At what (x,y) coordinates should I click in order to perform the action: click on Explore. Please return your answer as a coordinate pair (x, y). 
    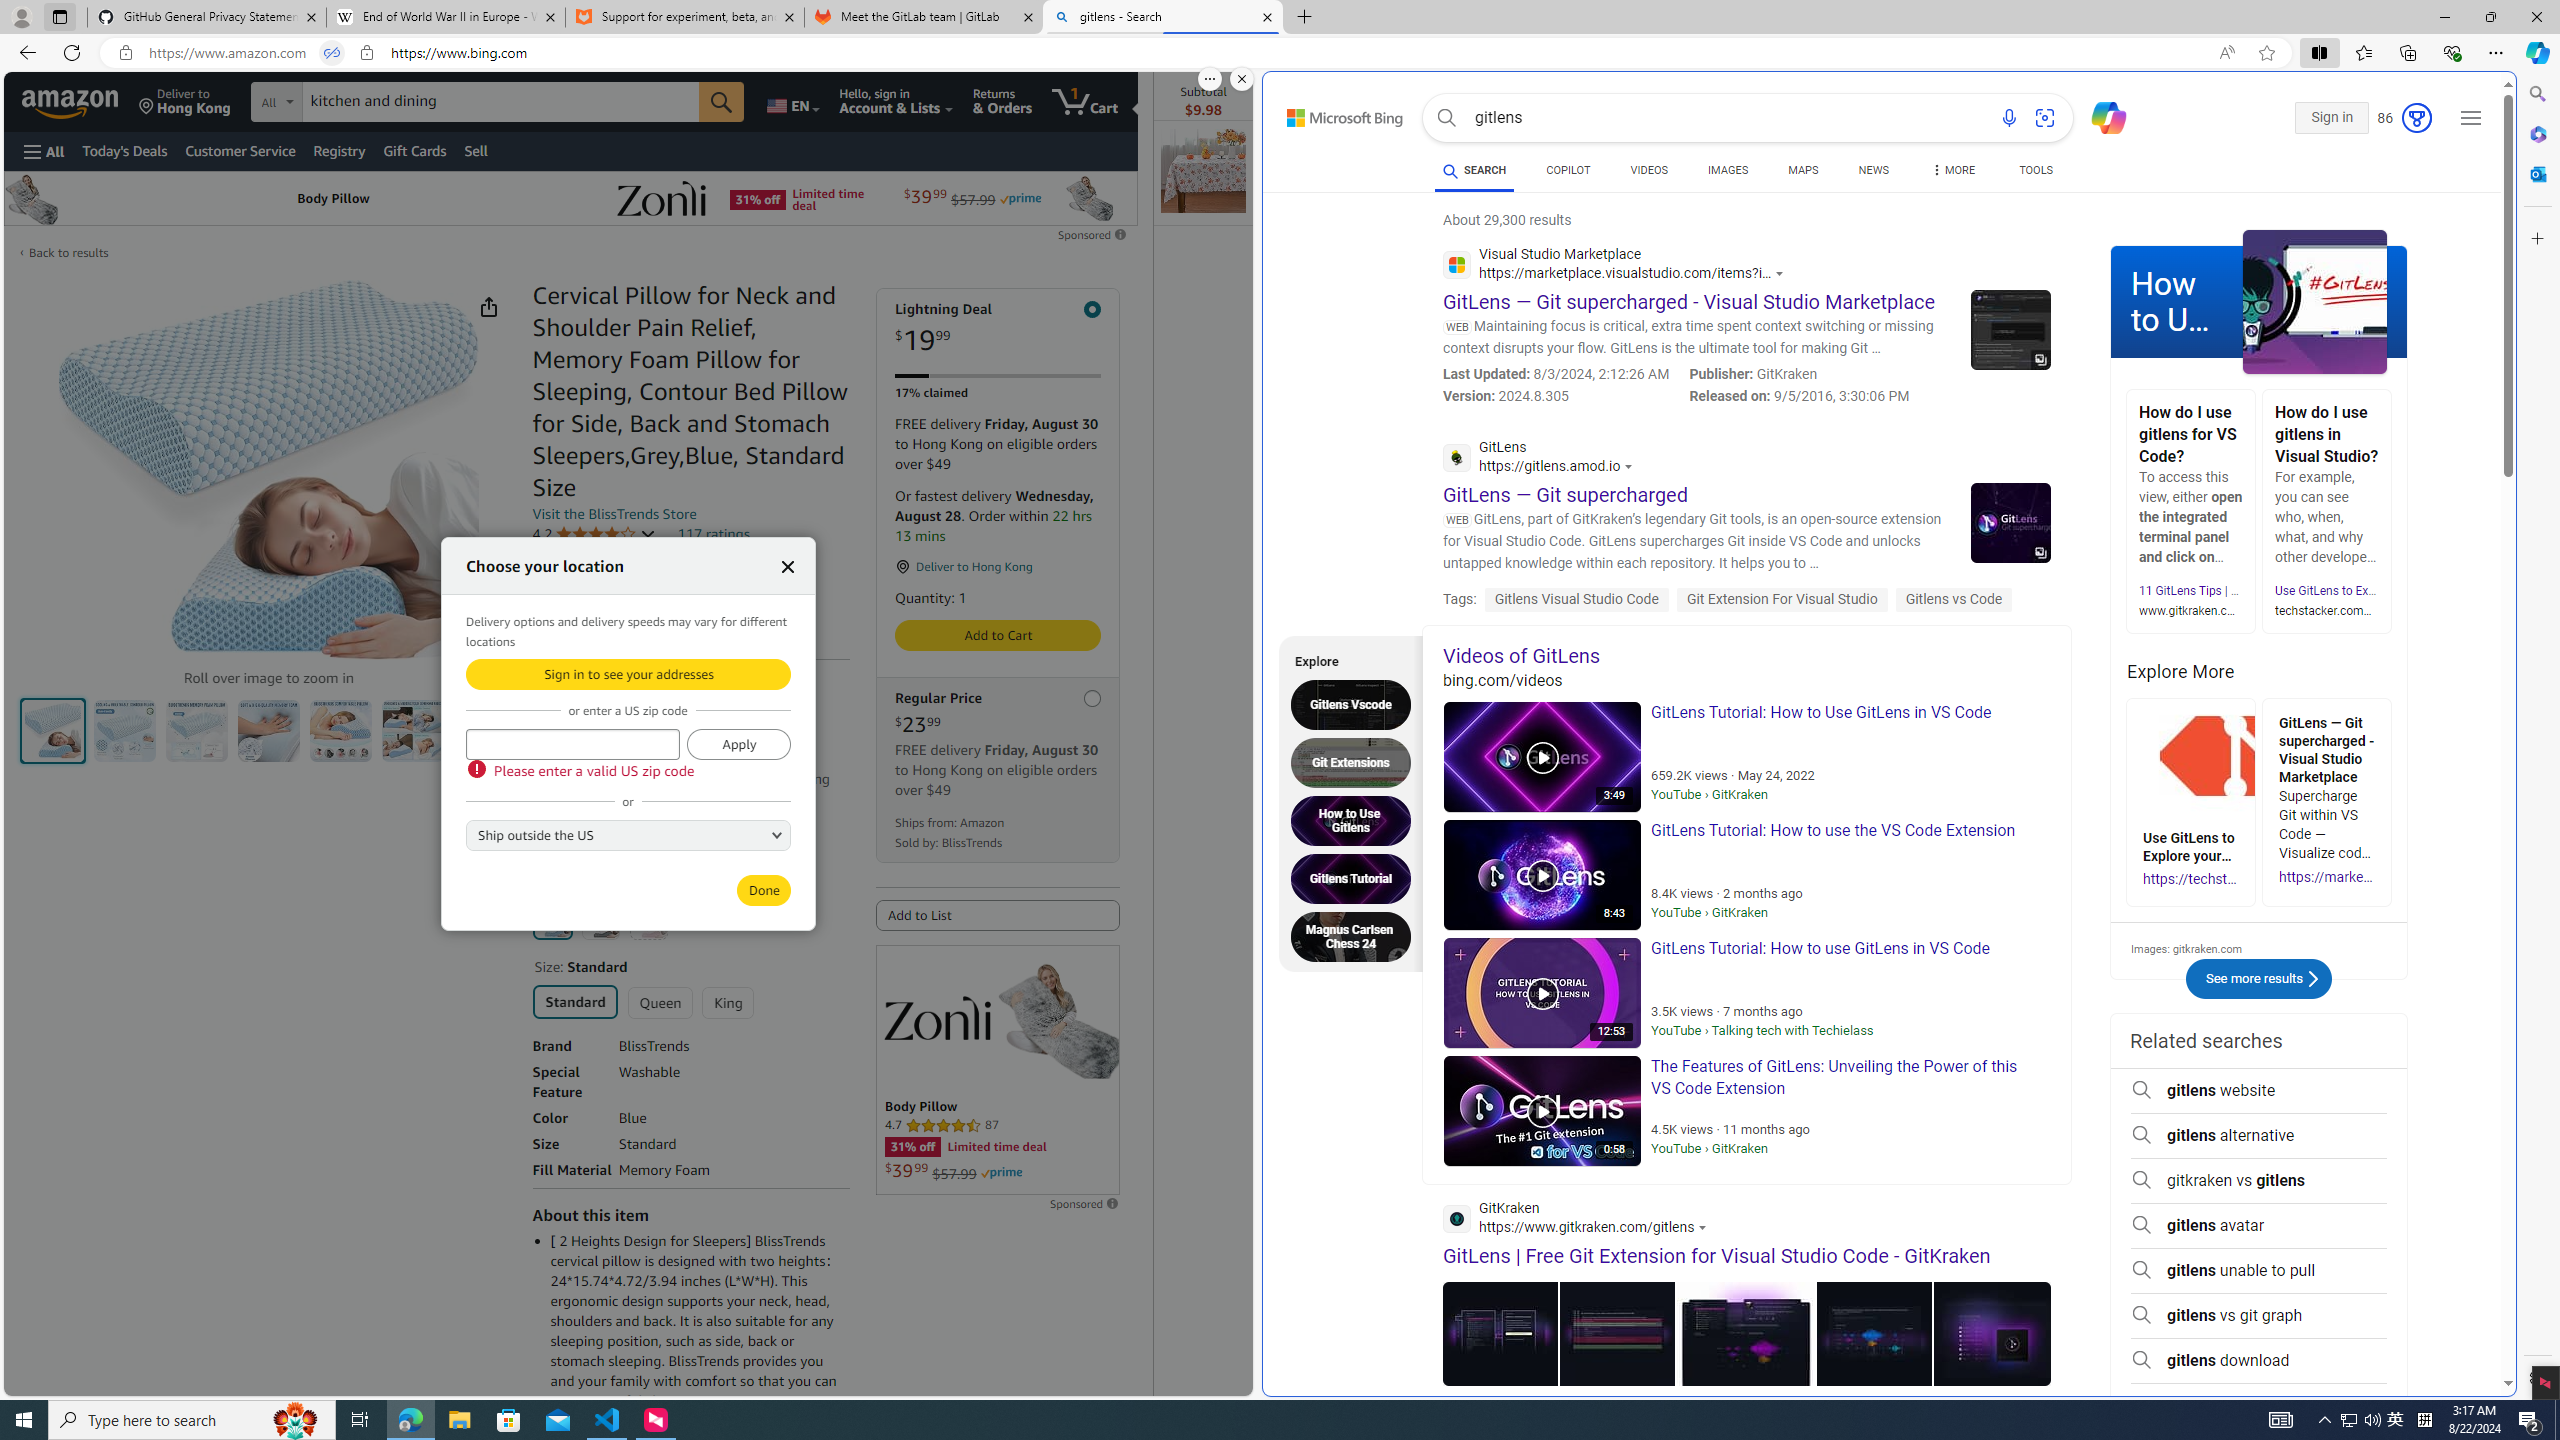
    Looking at the image, I should click on (1345, 659).